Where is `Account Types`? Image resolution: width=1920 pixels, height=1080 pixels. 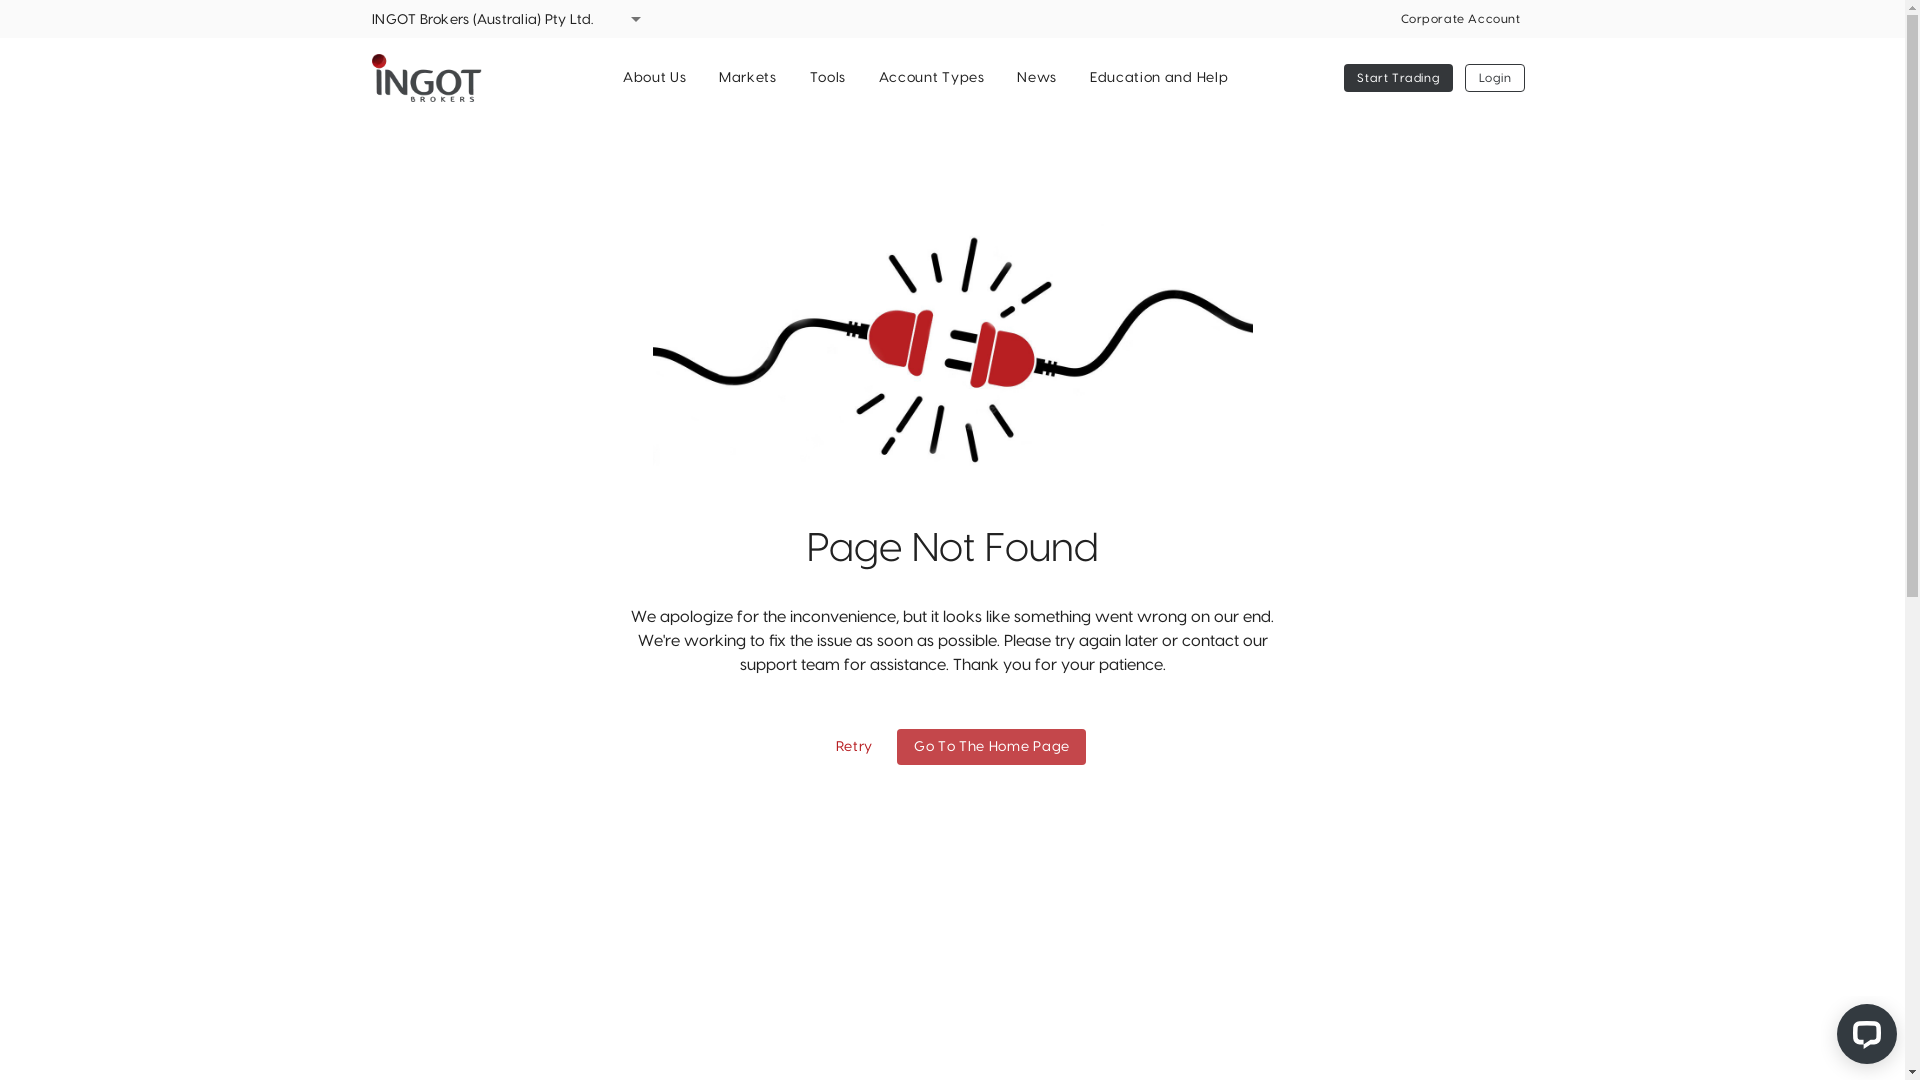 Account Types is located at coordinates (932, 78).